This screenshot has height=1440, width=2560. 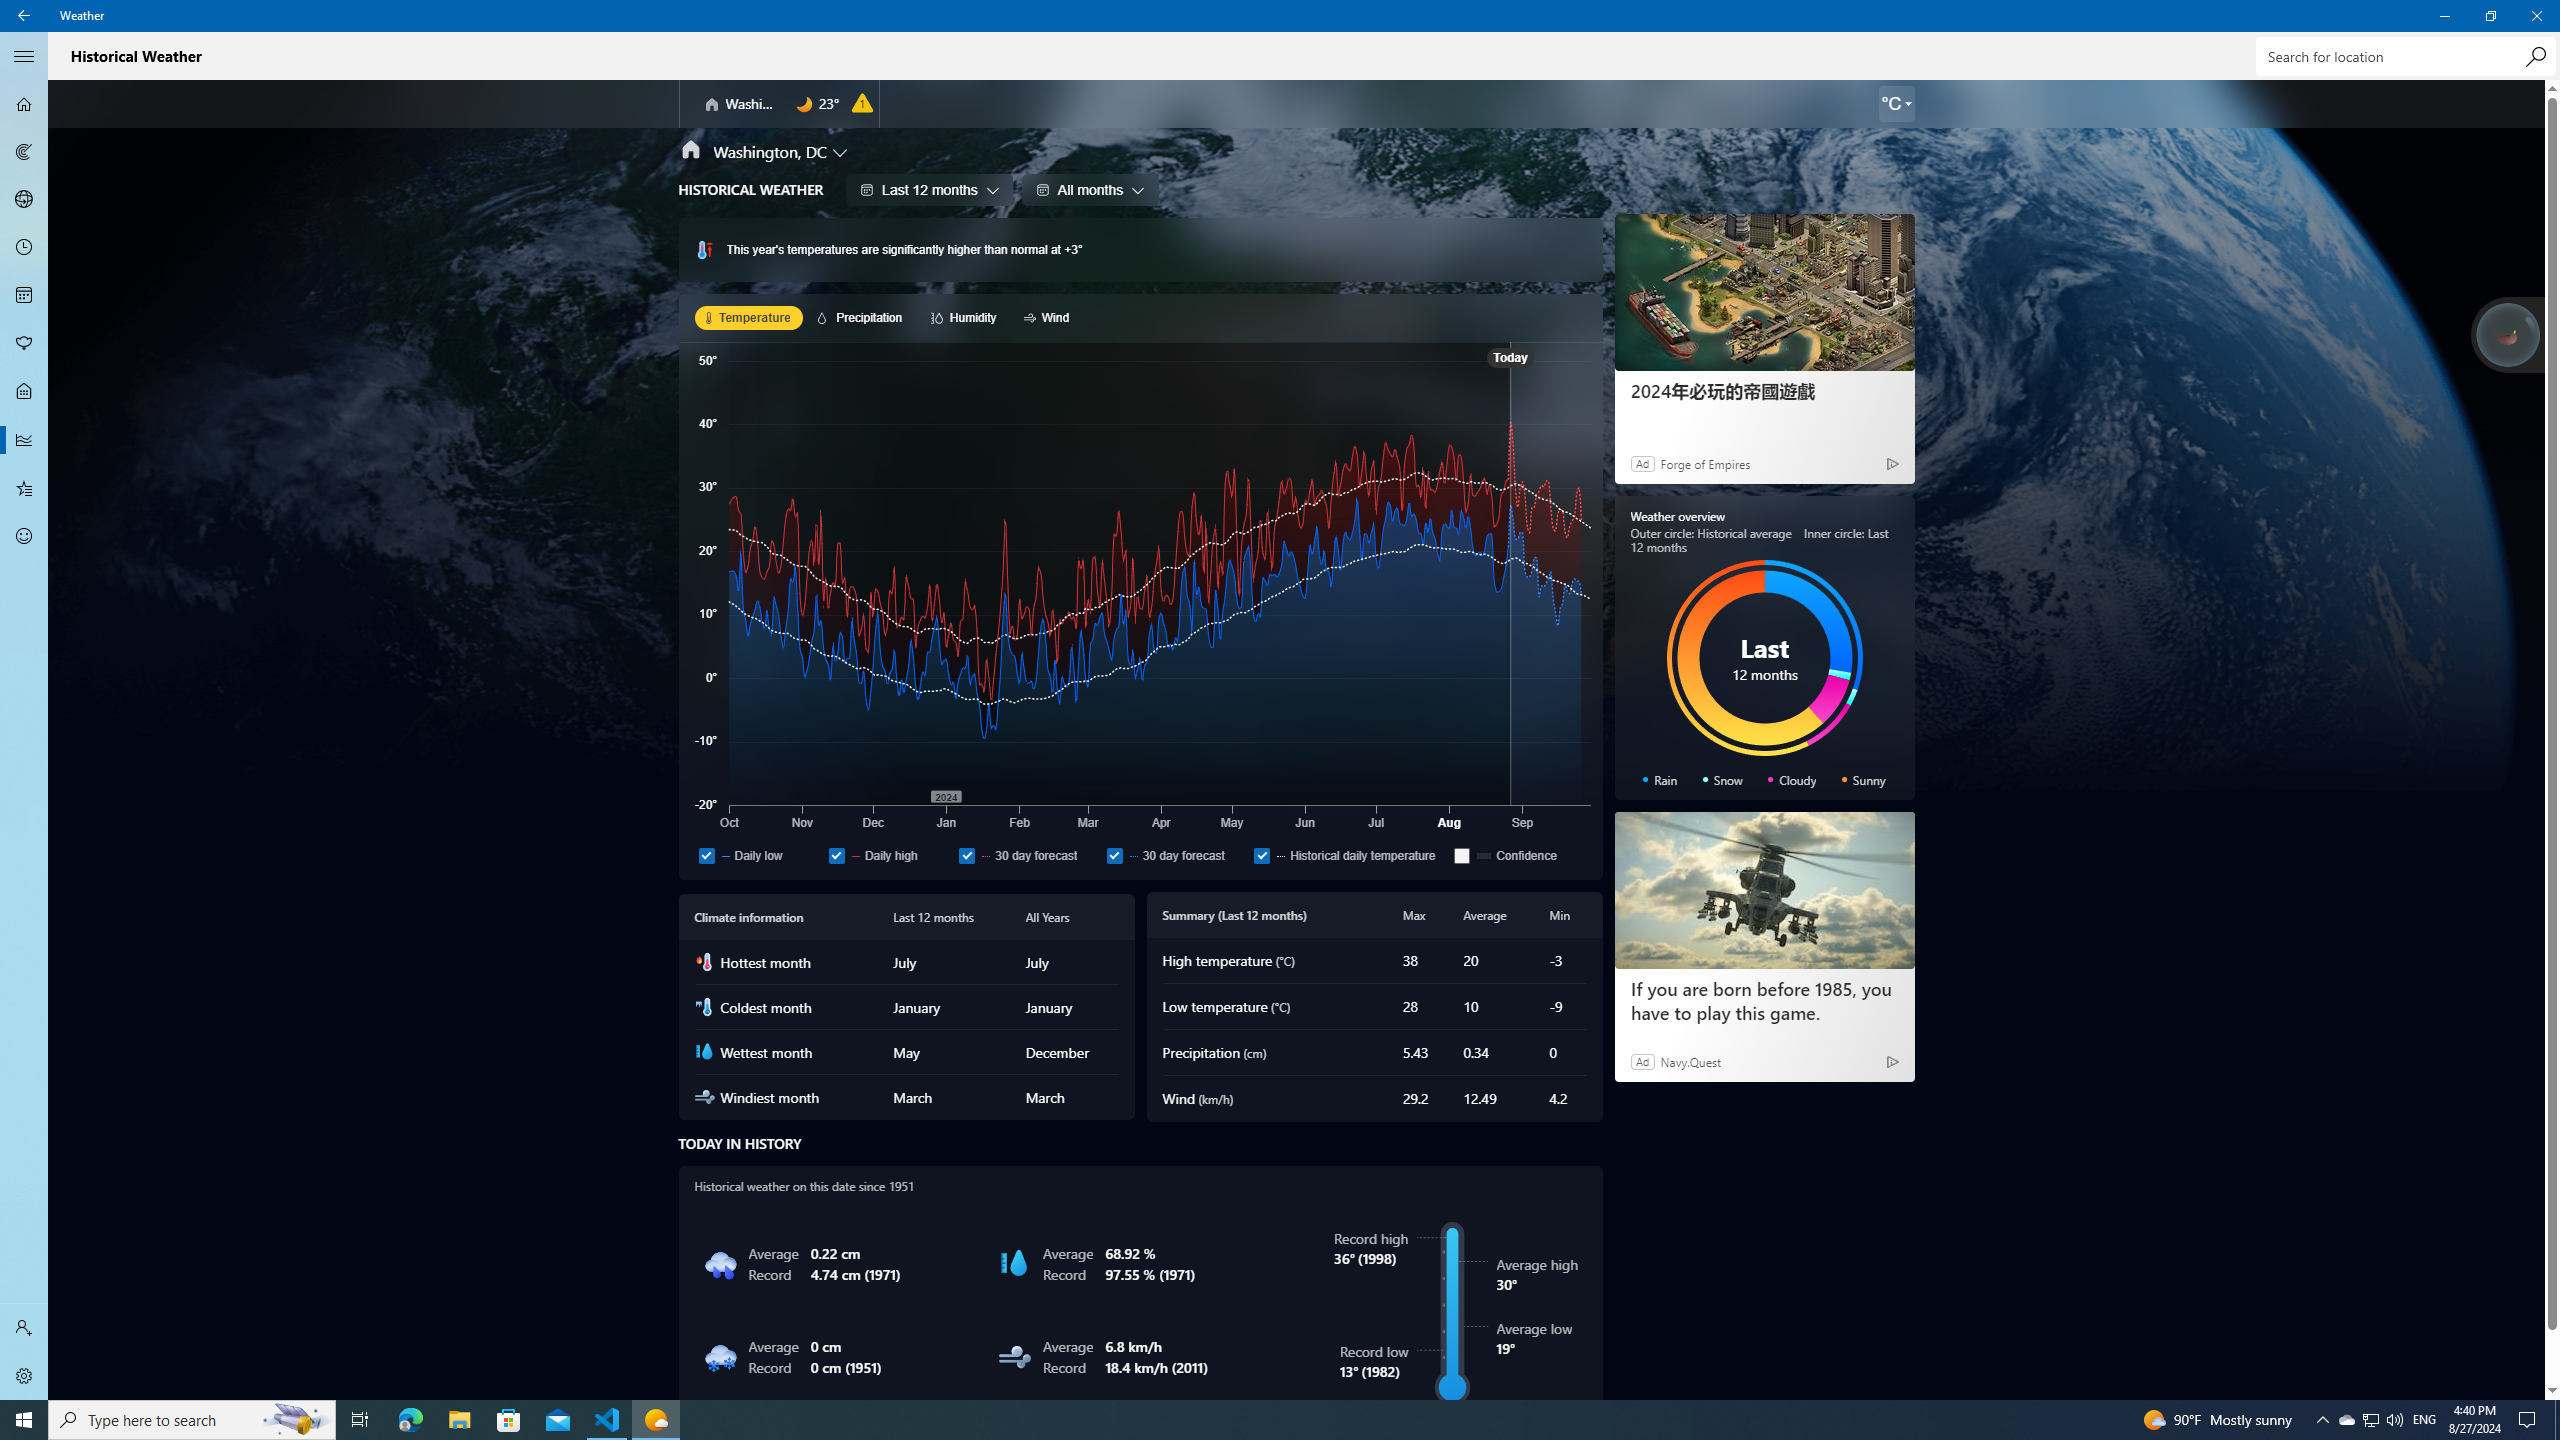 What do you see at coordinates (24, 536) in the screenshot?
I see `3D Maps - Not Selected` at bounding box center [24, 536].